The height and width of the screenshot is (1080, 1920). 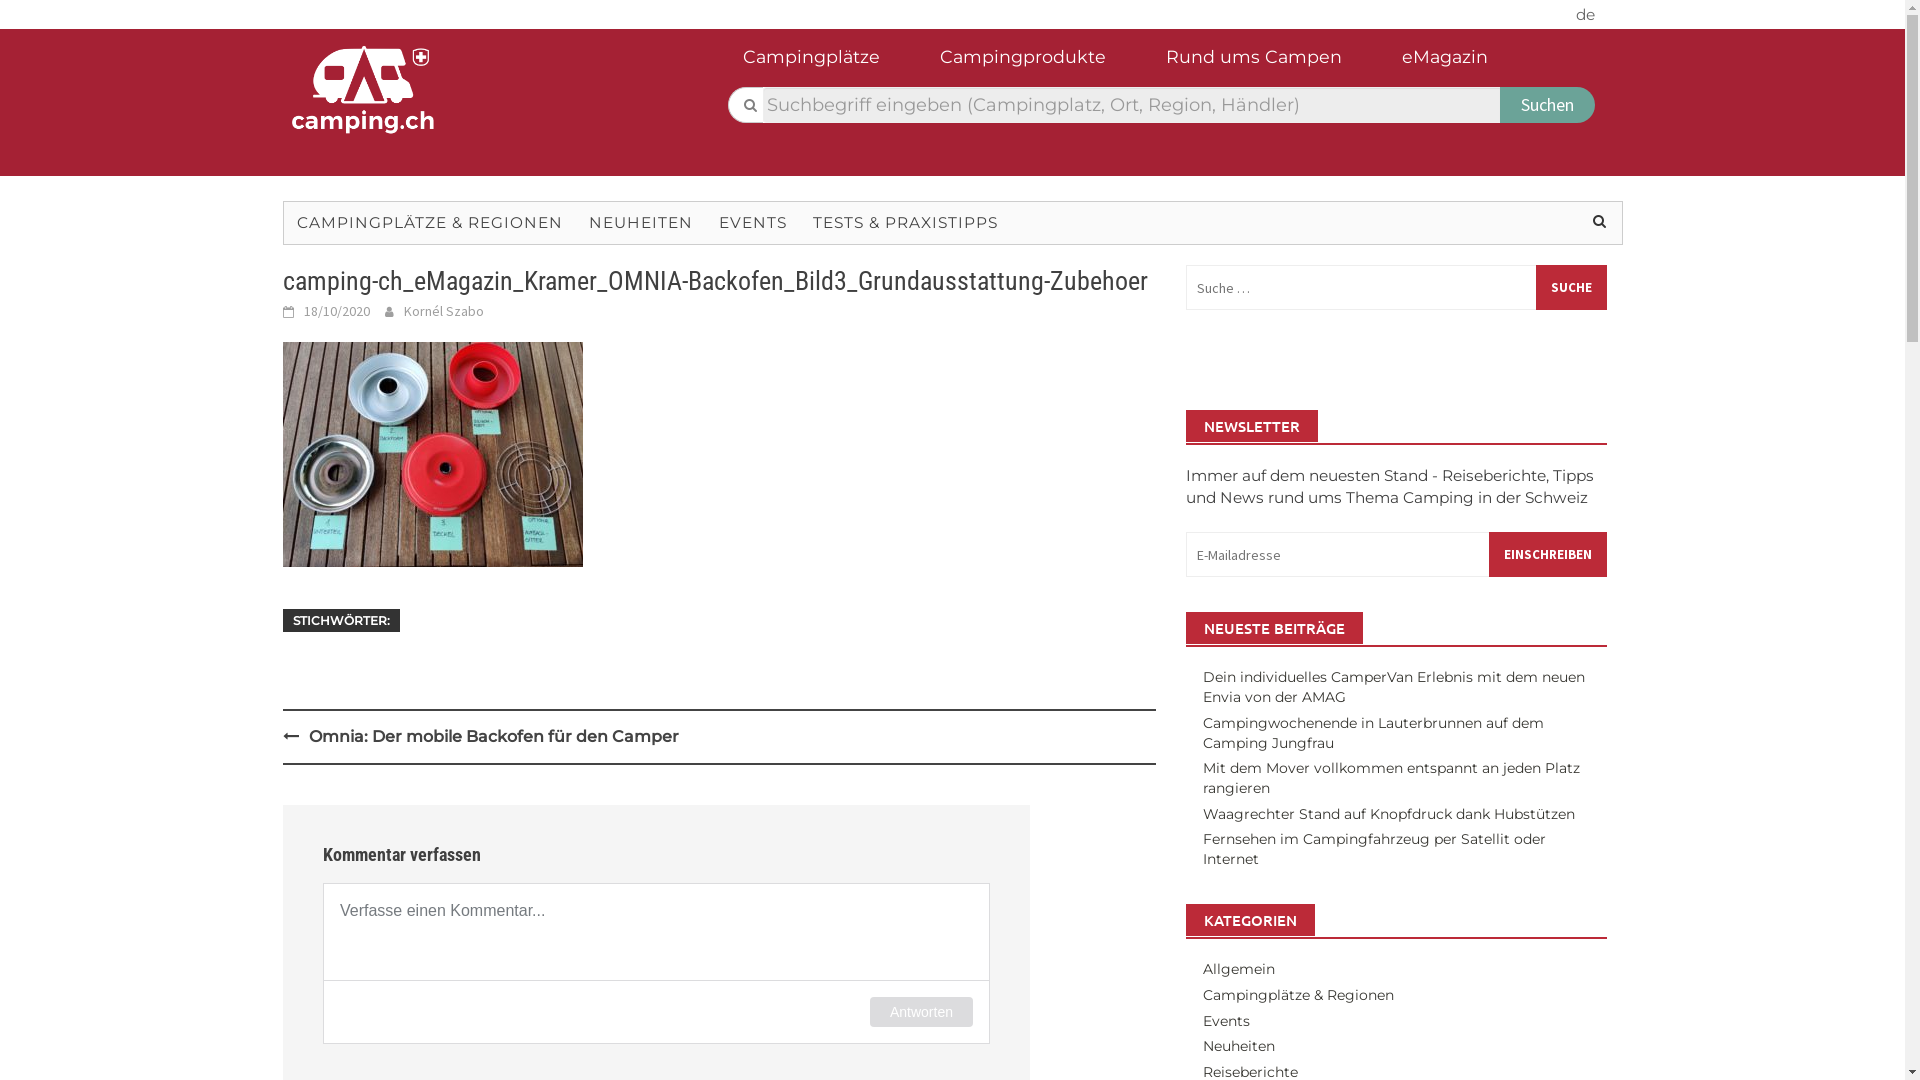 I want to click on Allgemein, so click(x=1239, y=969).